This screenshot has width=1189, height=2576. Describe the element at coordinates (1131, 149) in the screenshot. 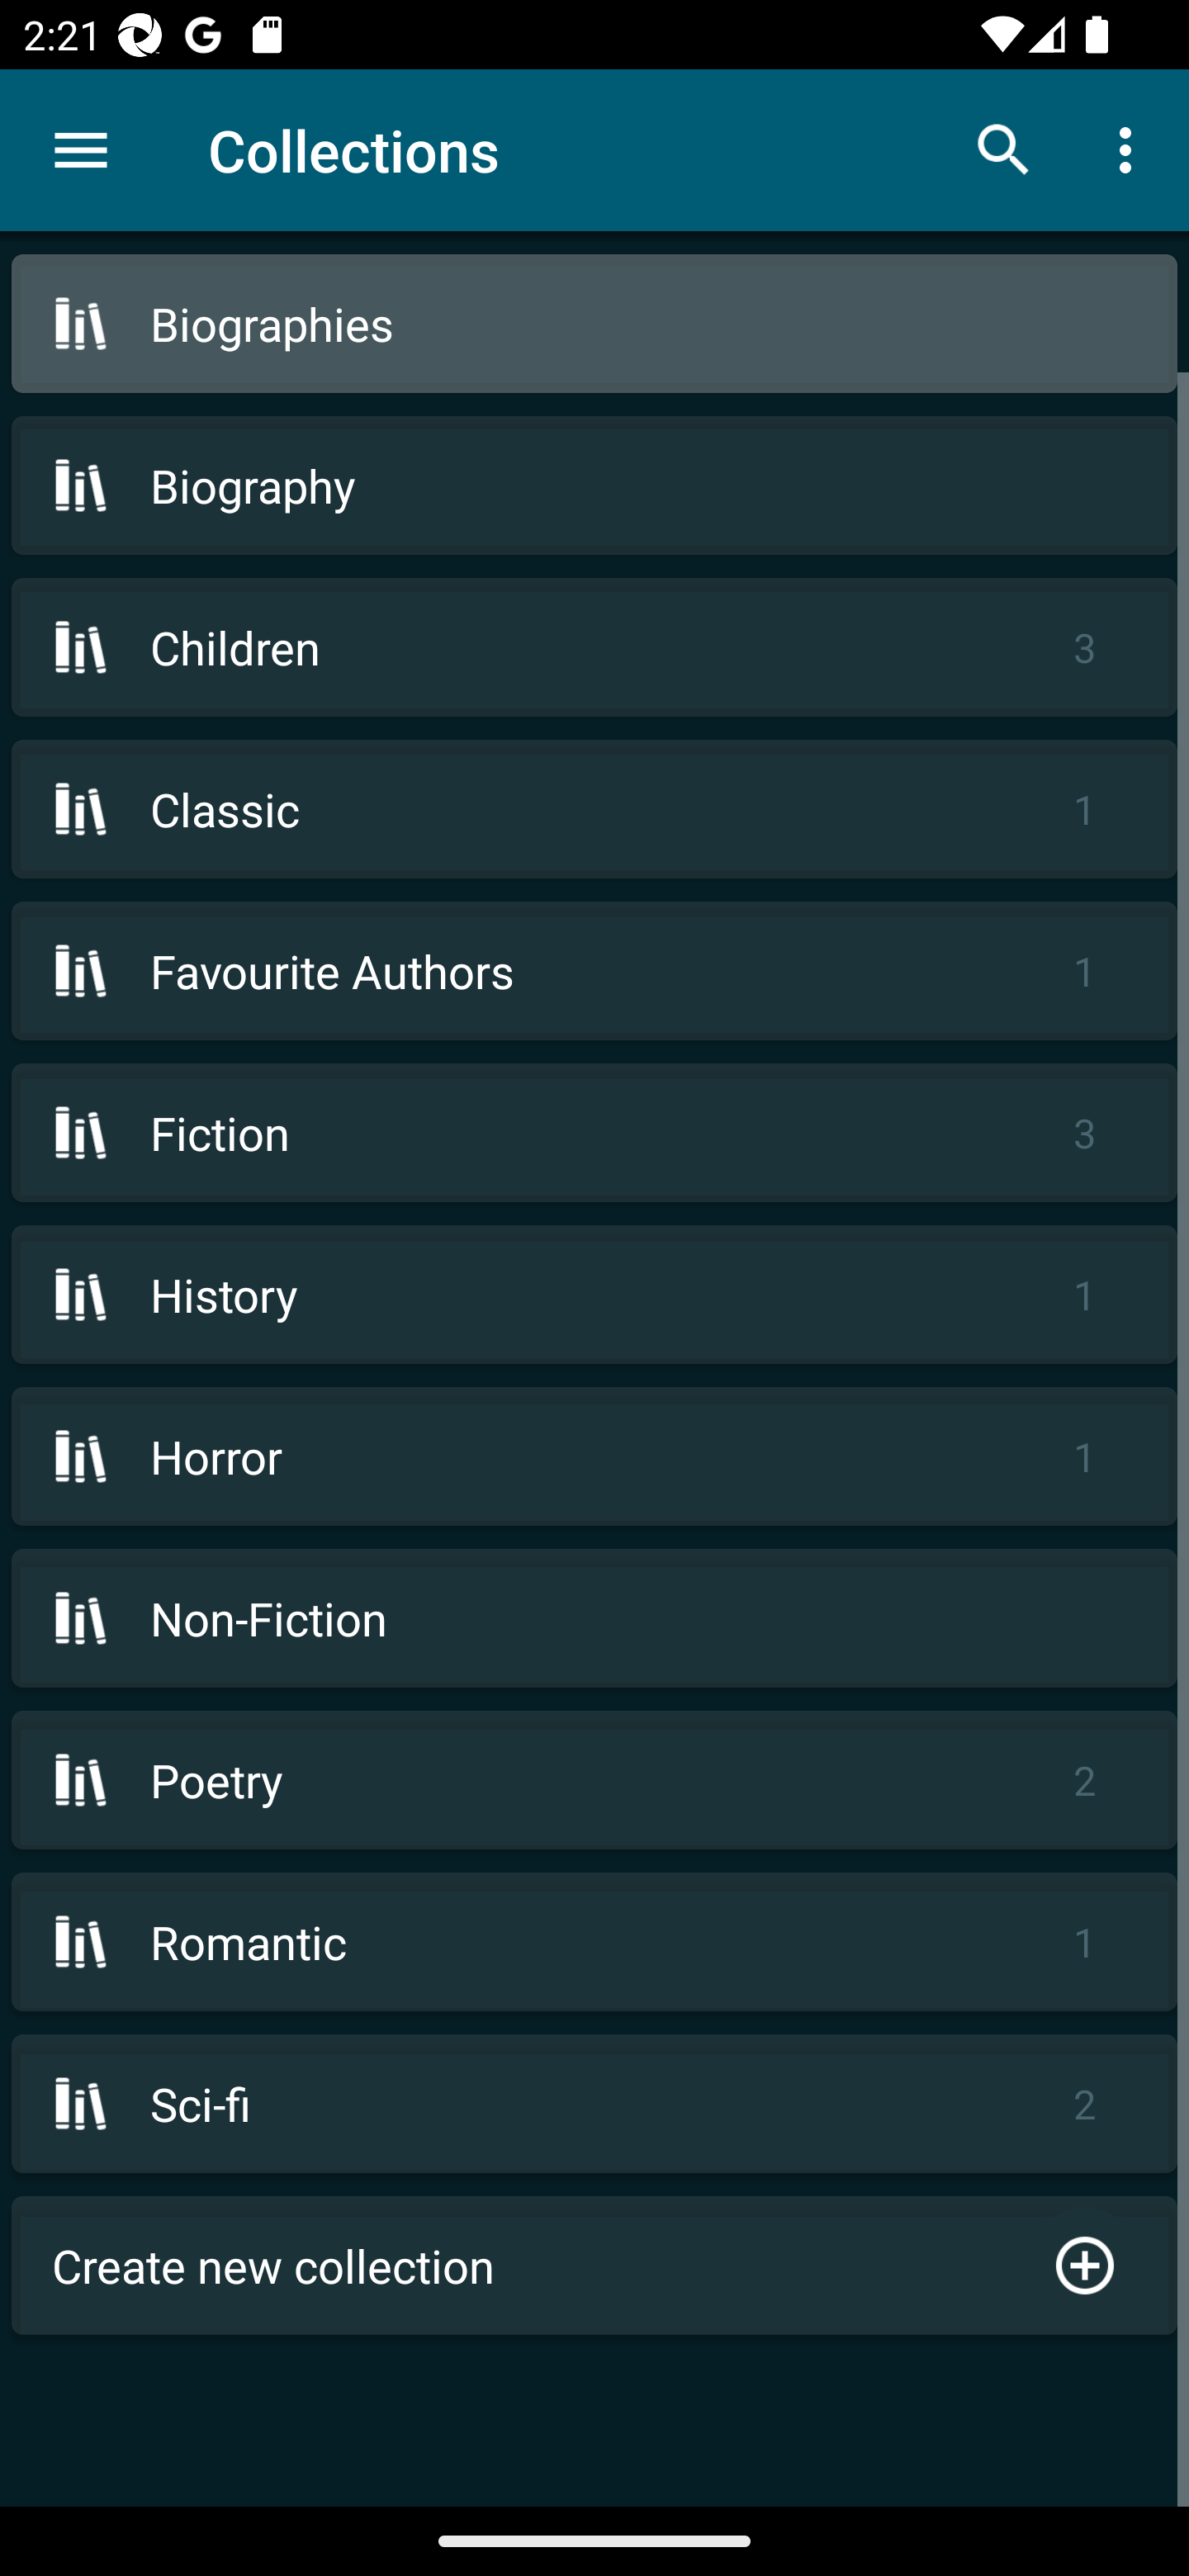

I see `More options` at that location.